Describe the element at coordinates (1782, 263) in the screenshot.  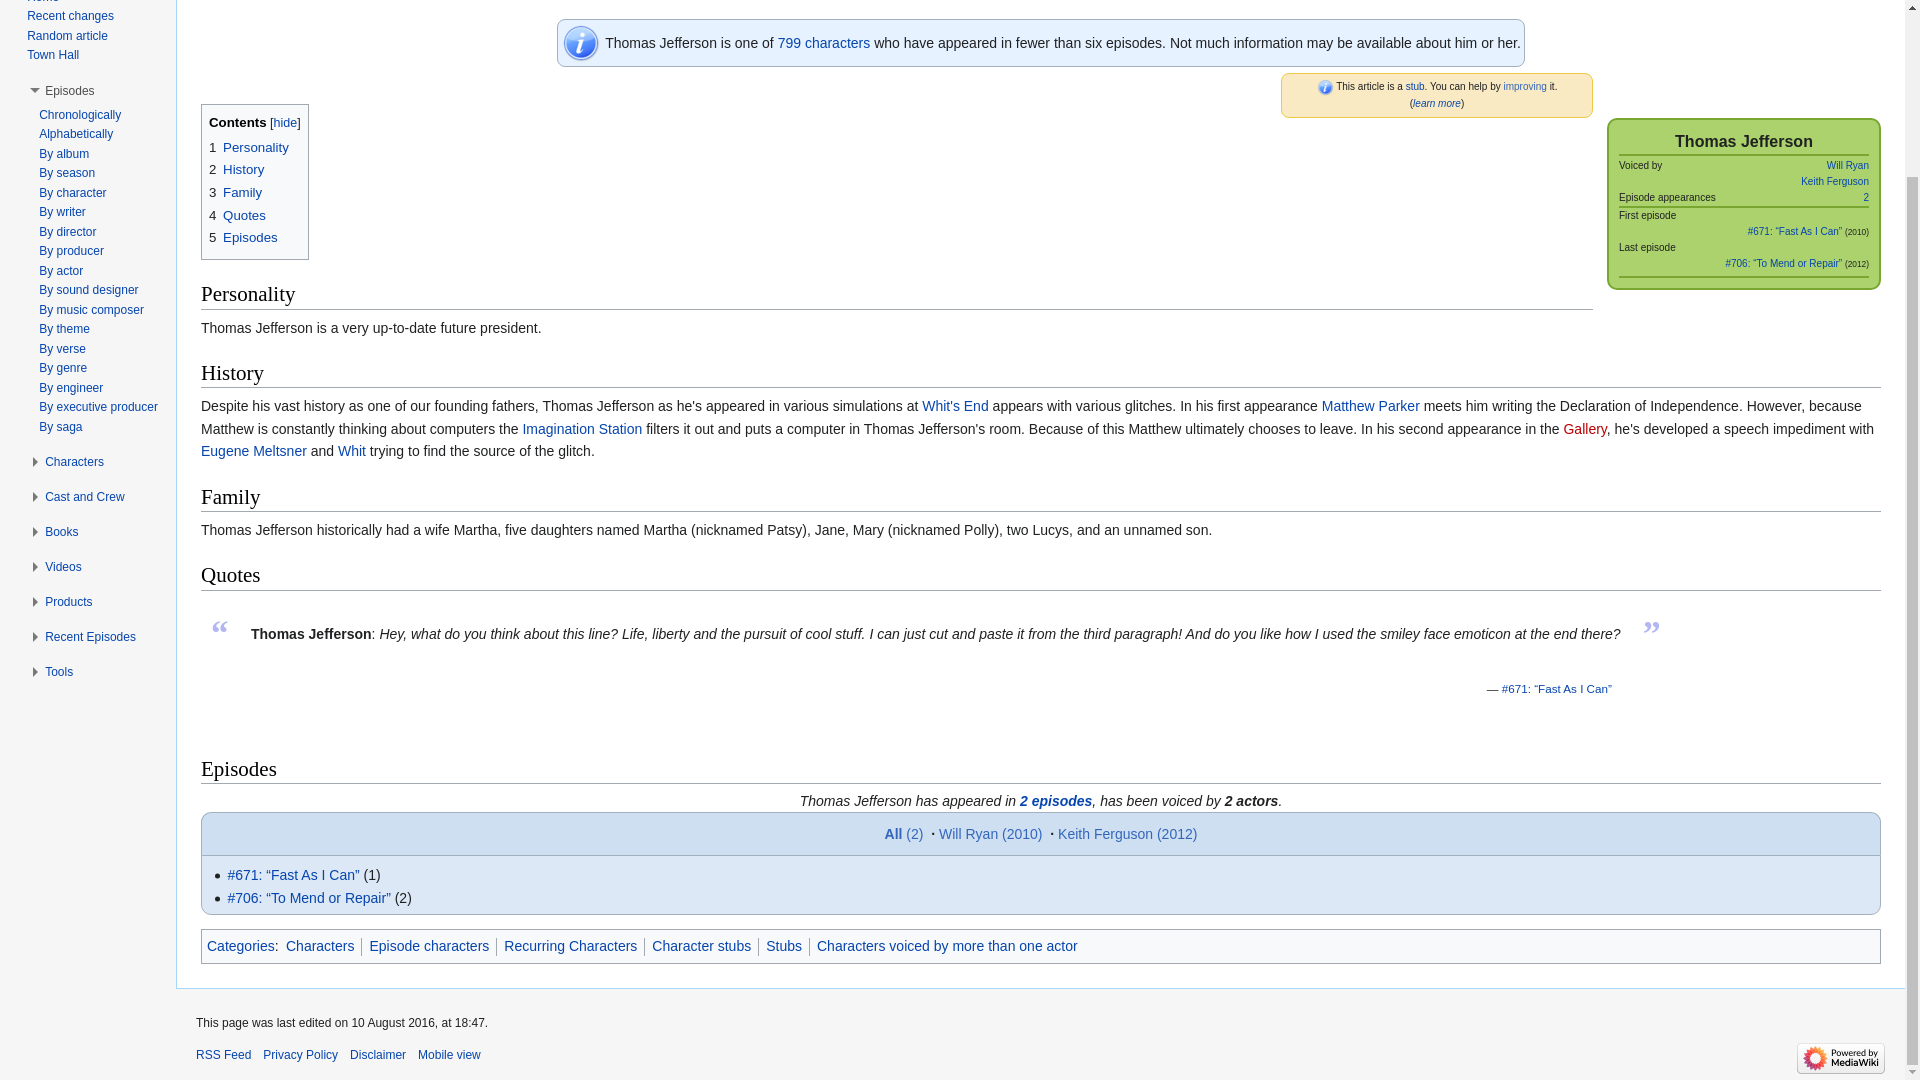
I see `To Mend or Repair` at that location.